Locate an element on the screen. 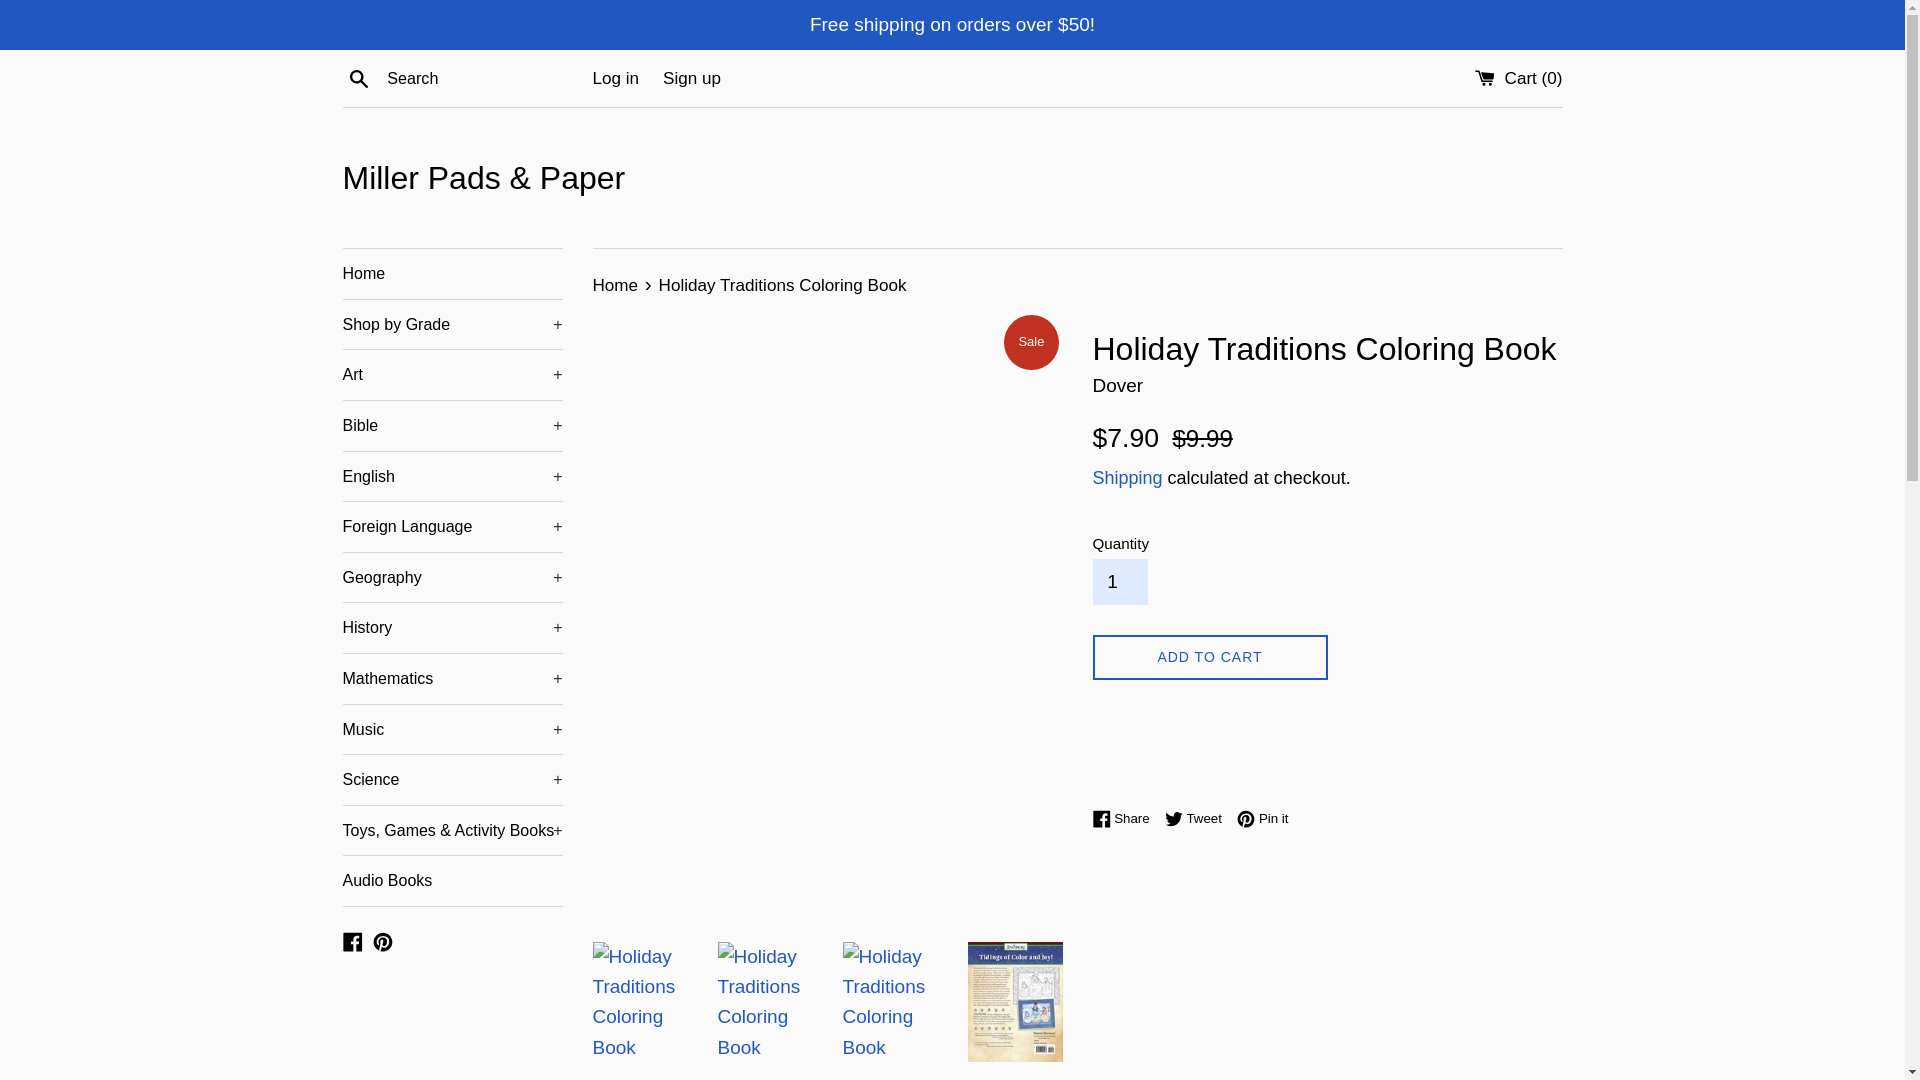 Image resolution: width=1920 pixels, height=1080 pixels. 1 is located at coordinates (1119, 582).